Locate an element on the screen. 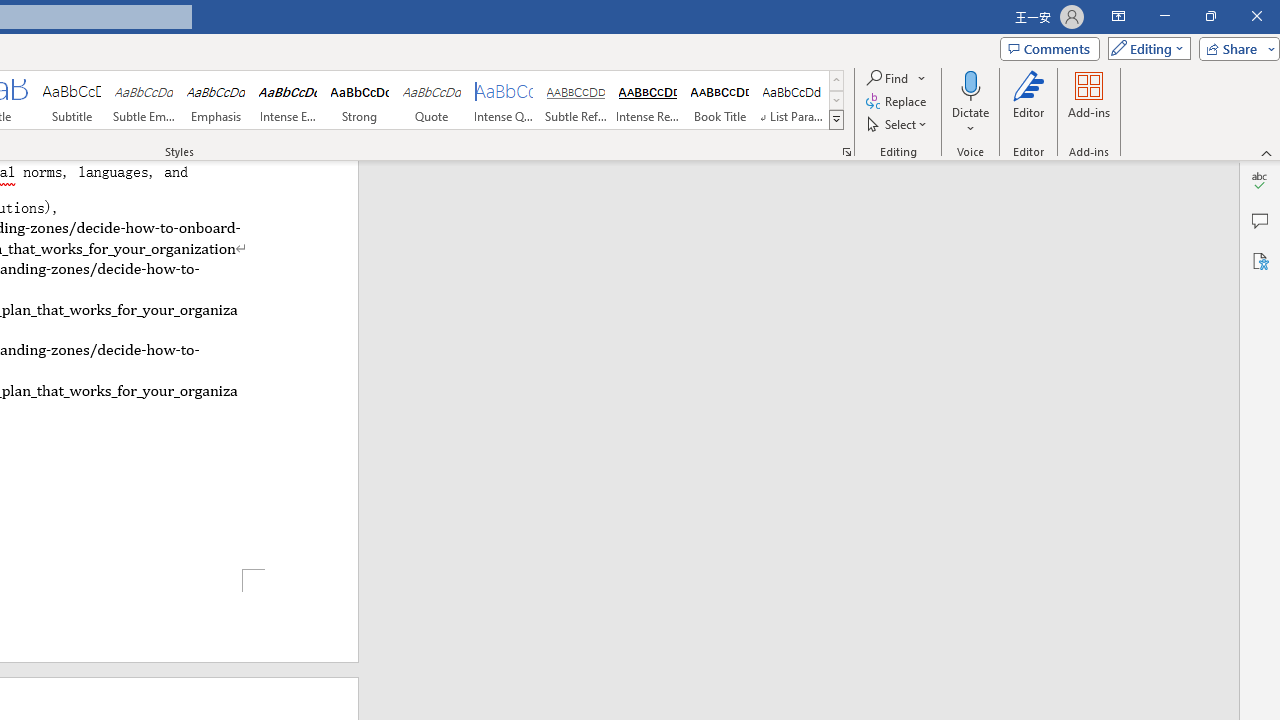 The height and width of the screenshot is (720, 1280). Subtitle is located at coordinates (71, 100).